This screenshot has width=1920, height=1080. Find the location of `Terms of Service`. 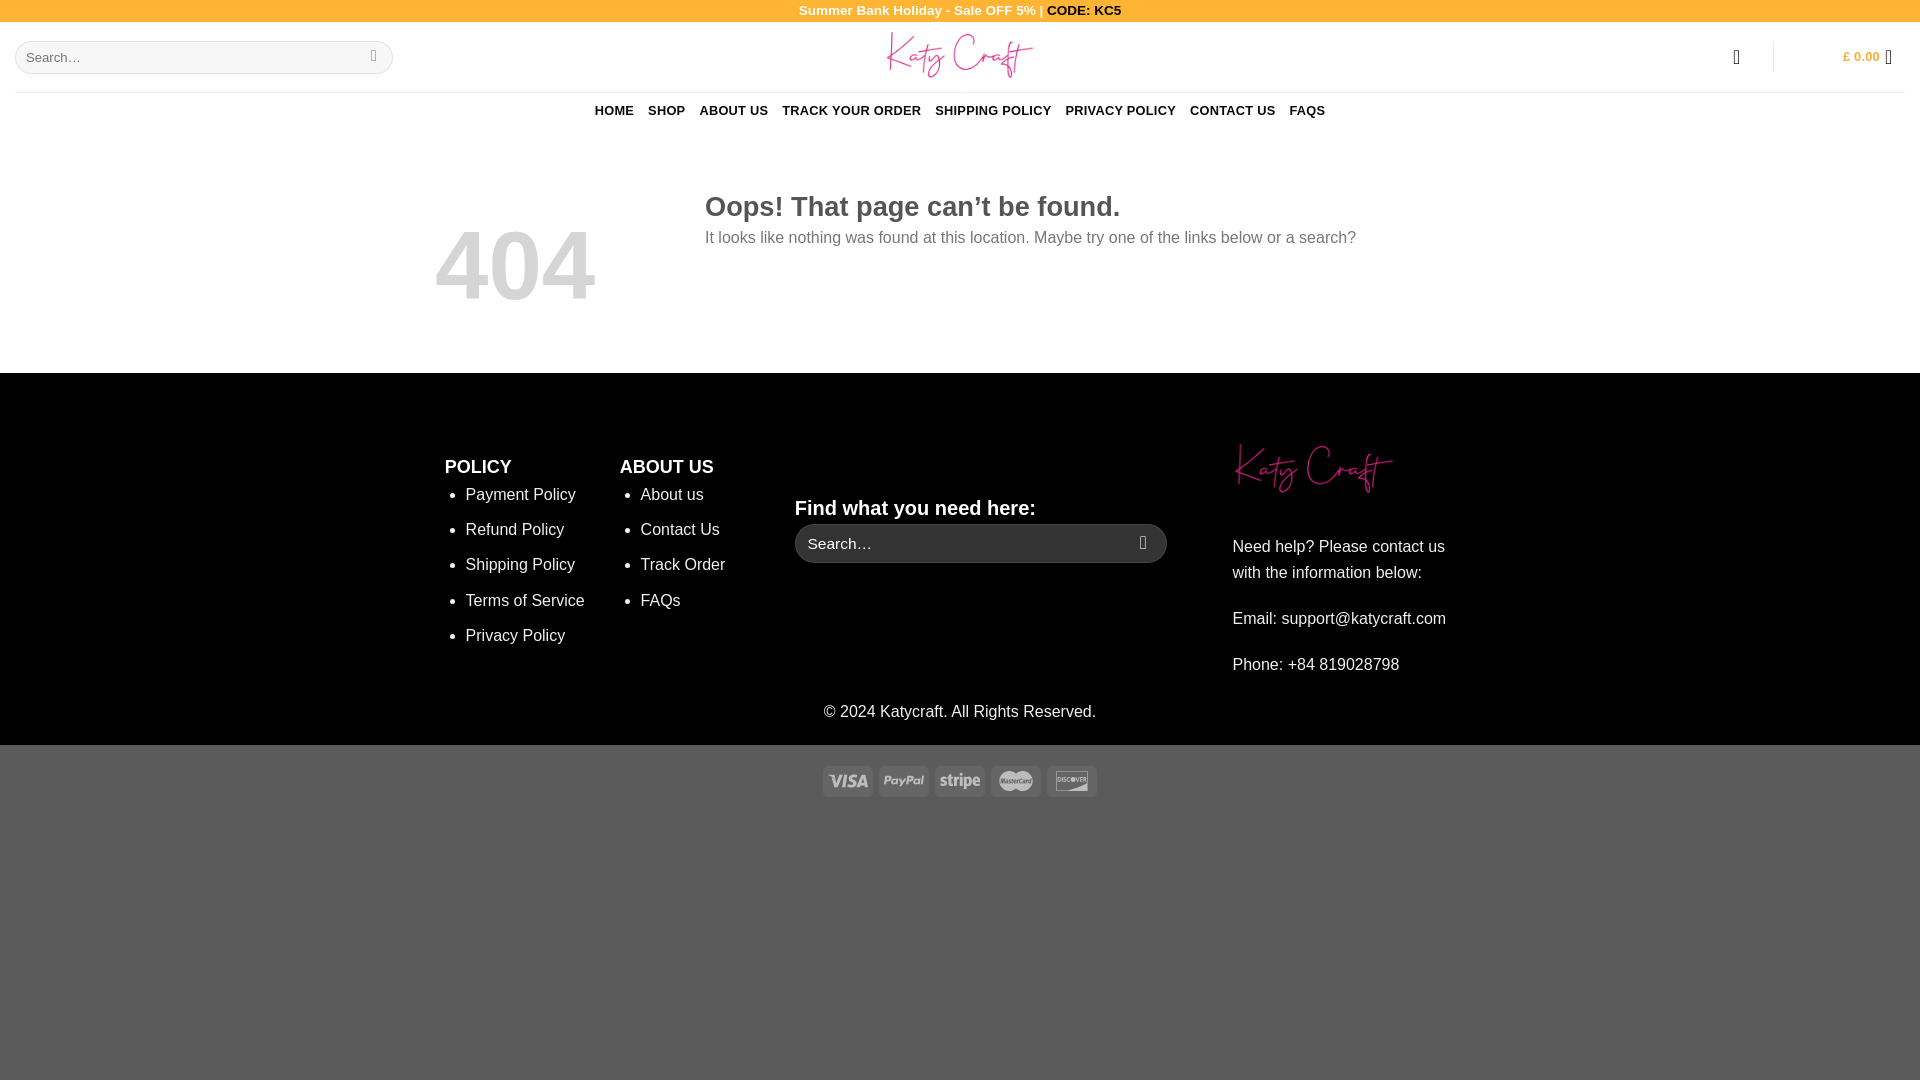

Terms of Service is located at coordinates (526, 600).